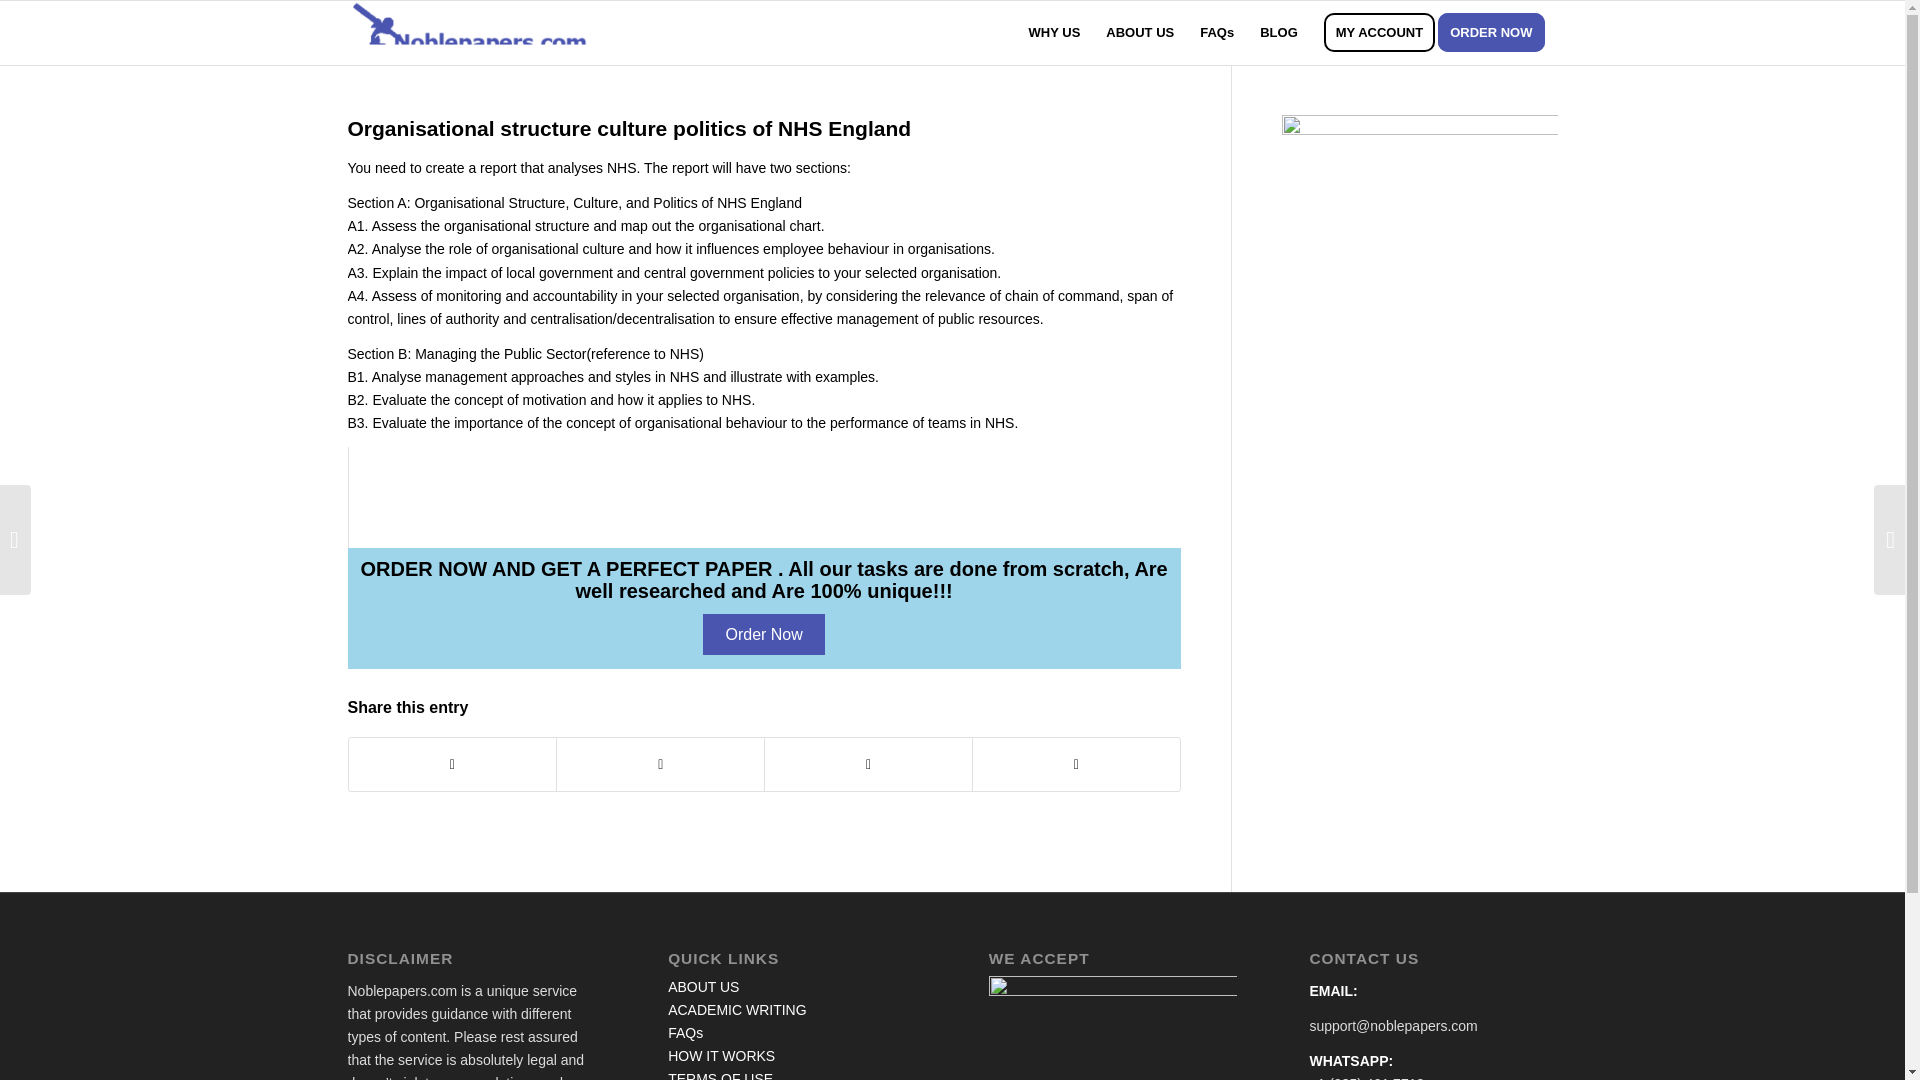  Describe the element at coordinates (704, 986) in the screenshot. I see `ABOUT US` at that location.